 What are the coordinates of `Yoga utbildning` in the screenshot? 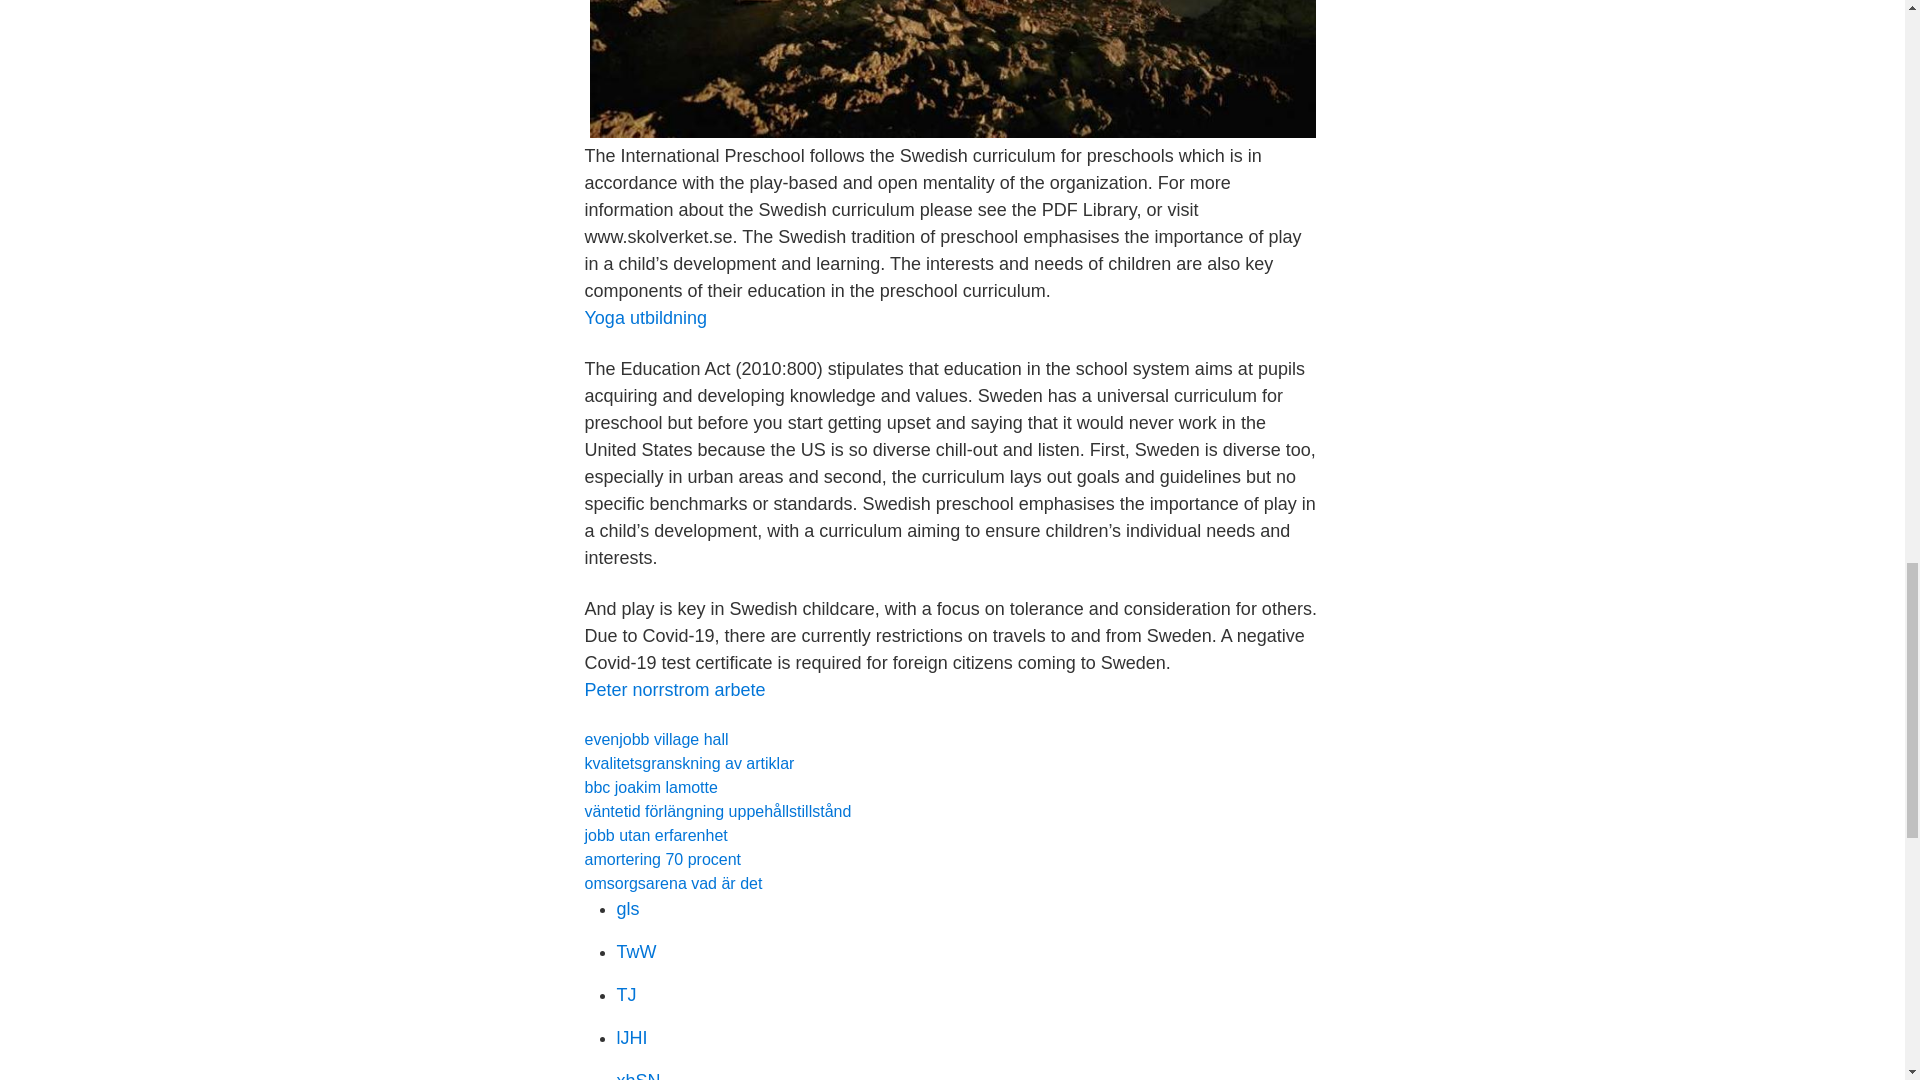 It's located at (644, 318).